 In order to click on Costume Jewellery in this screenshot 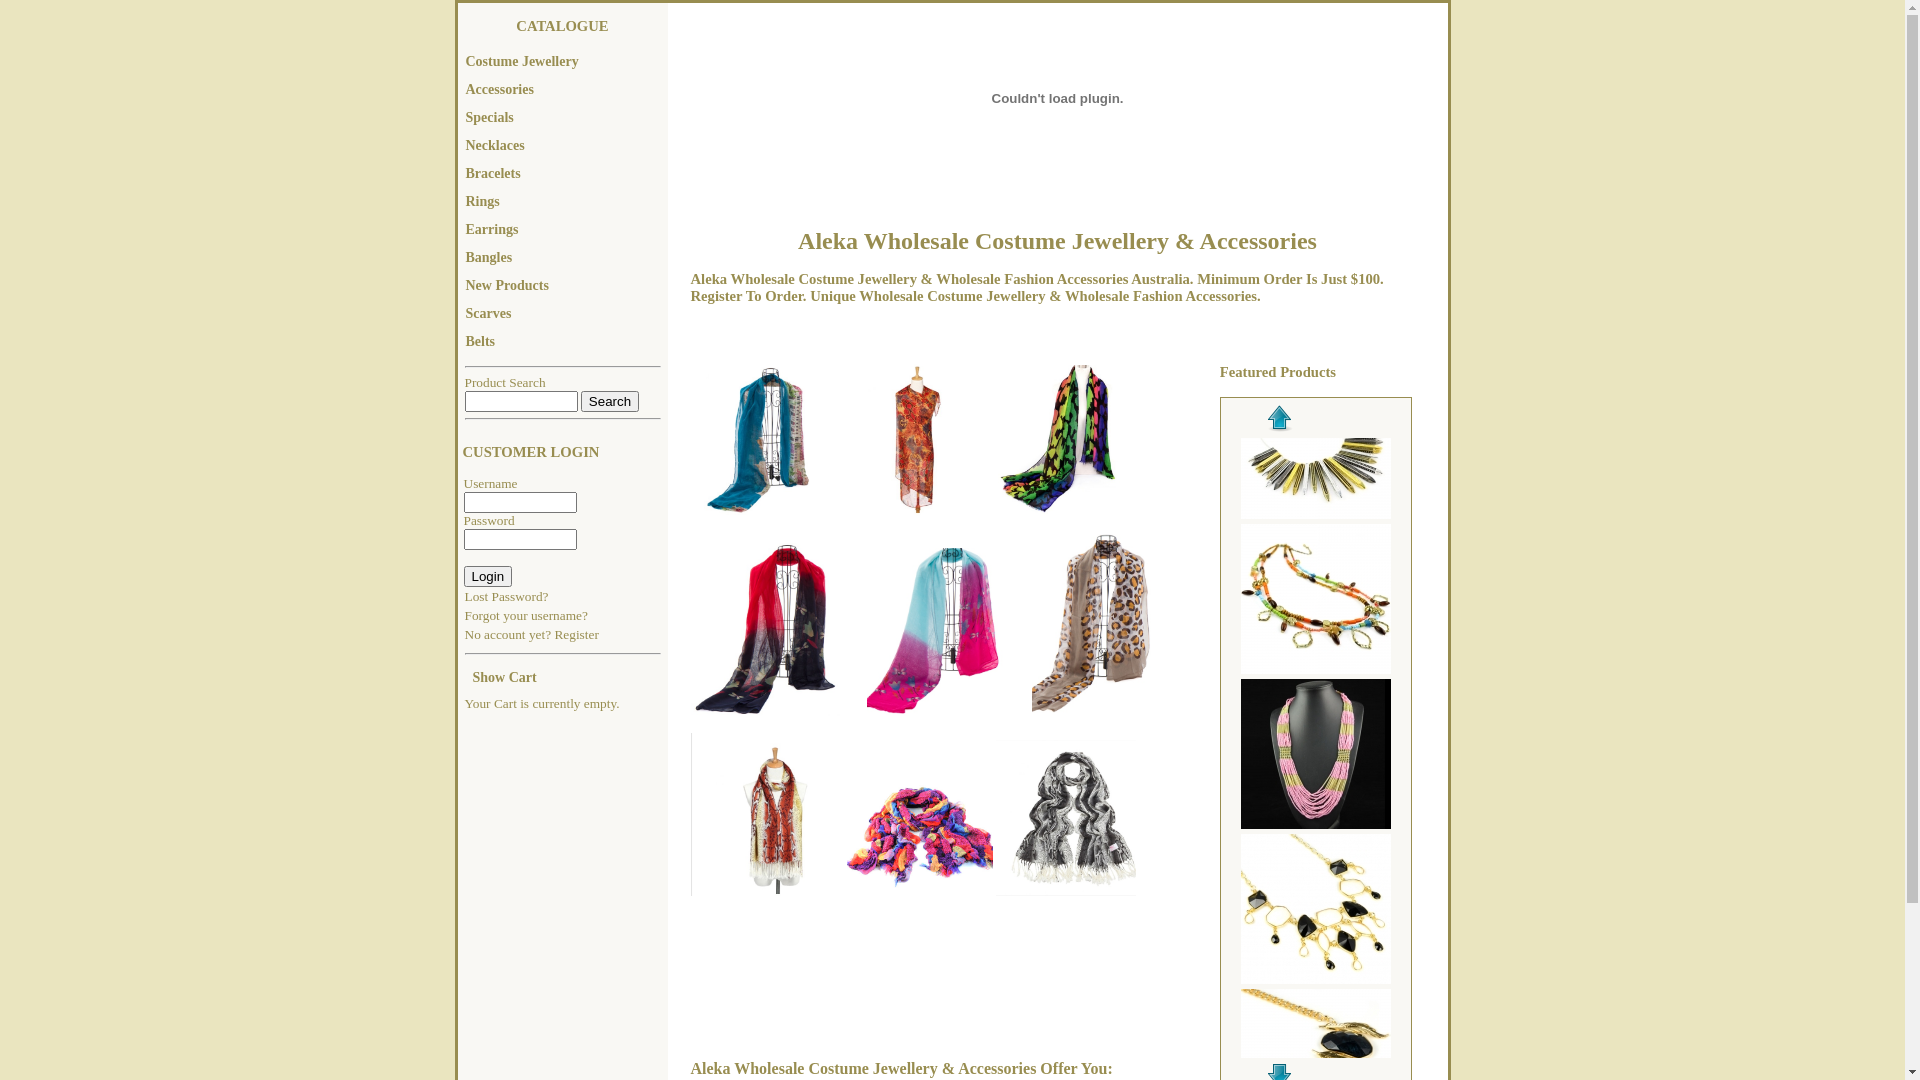, I will do `click(563, 63)`.